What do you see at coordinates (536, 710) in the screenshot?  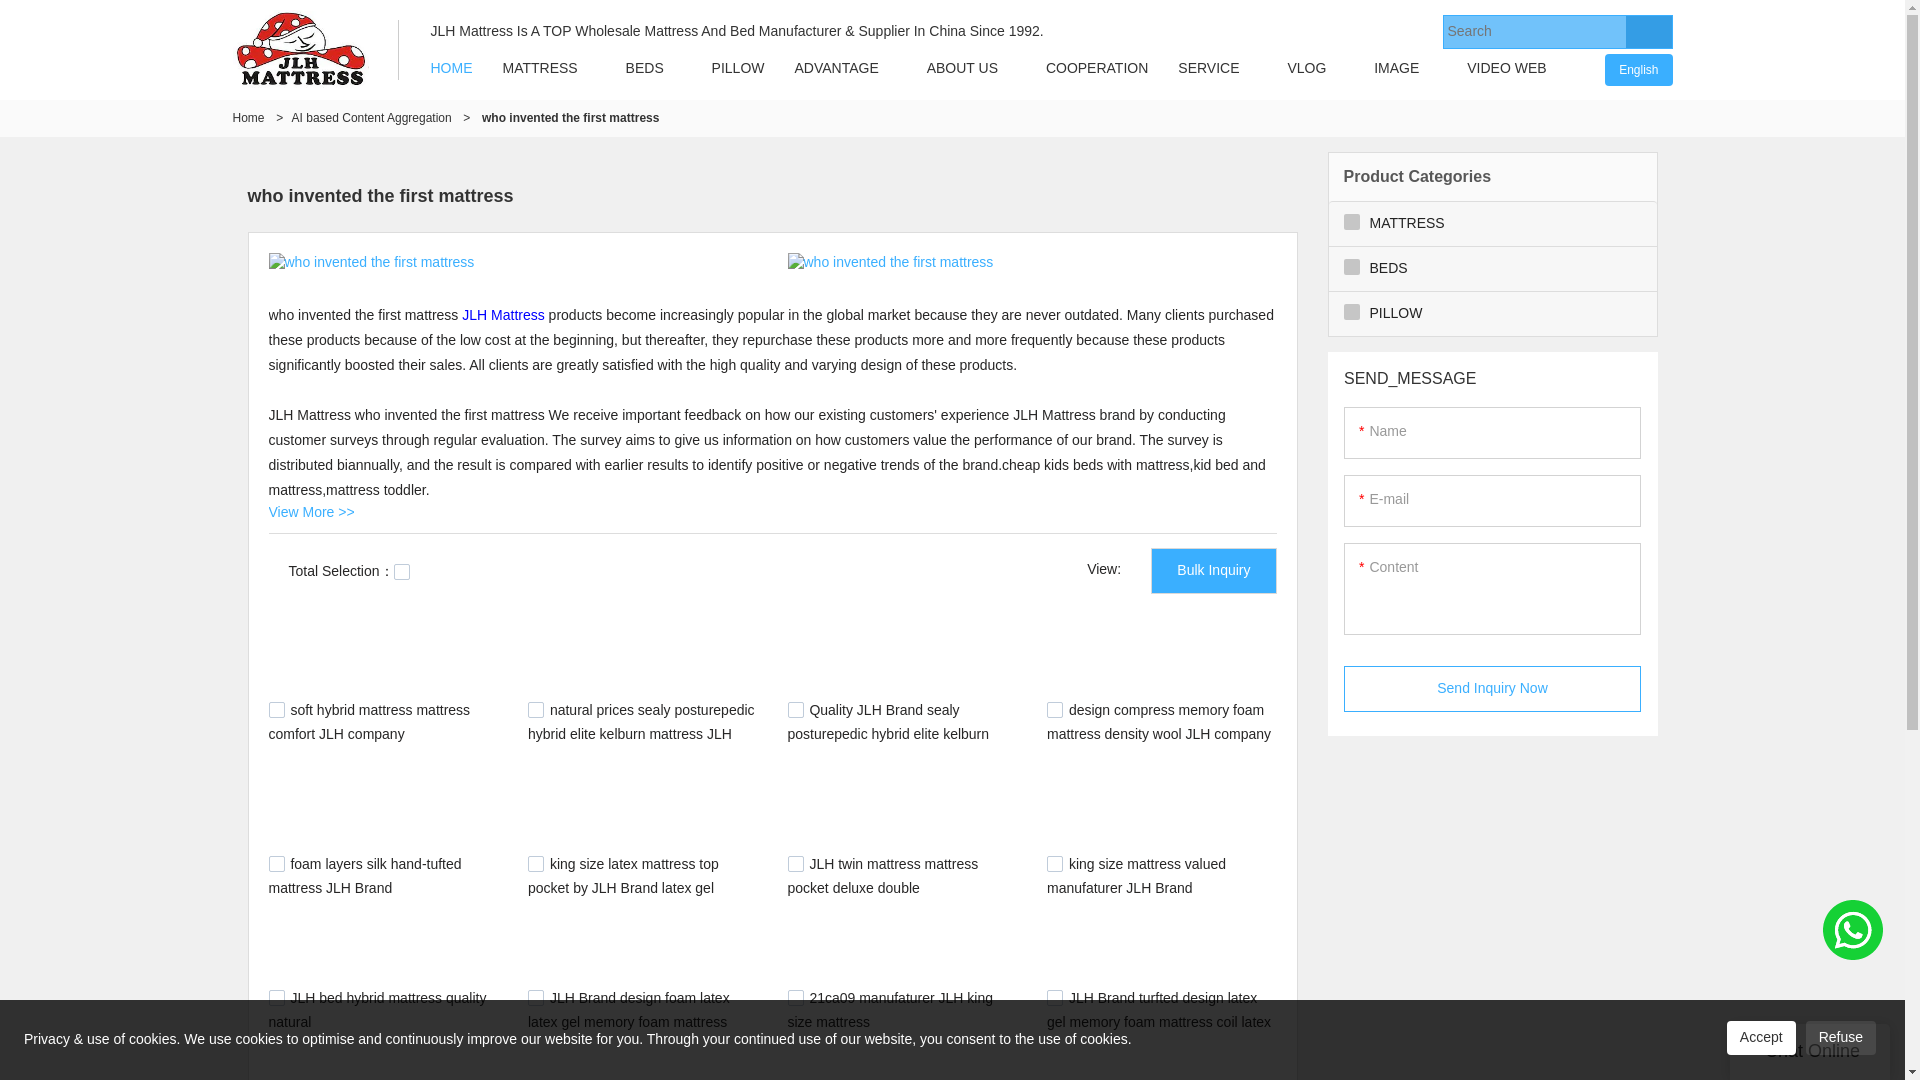 I see `1099` at bounding box center [536, 710].